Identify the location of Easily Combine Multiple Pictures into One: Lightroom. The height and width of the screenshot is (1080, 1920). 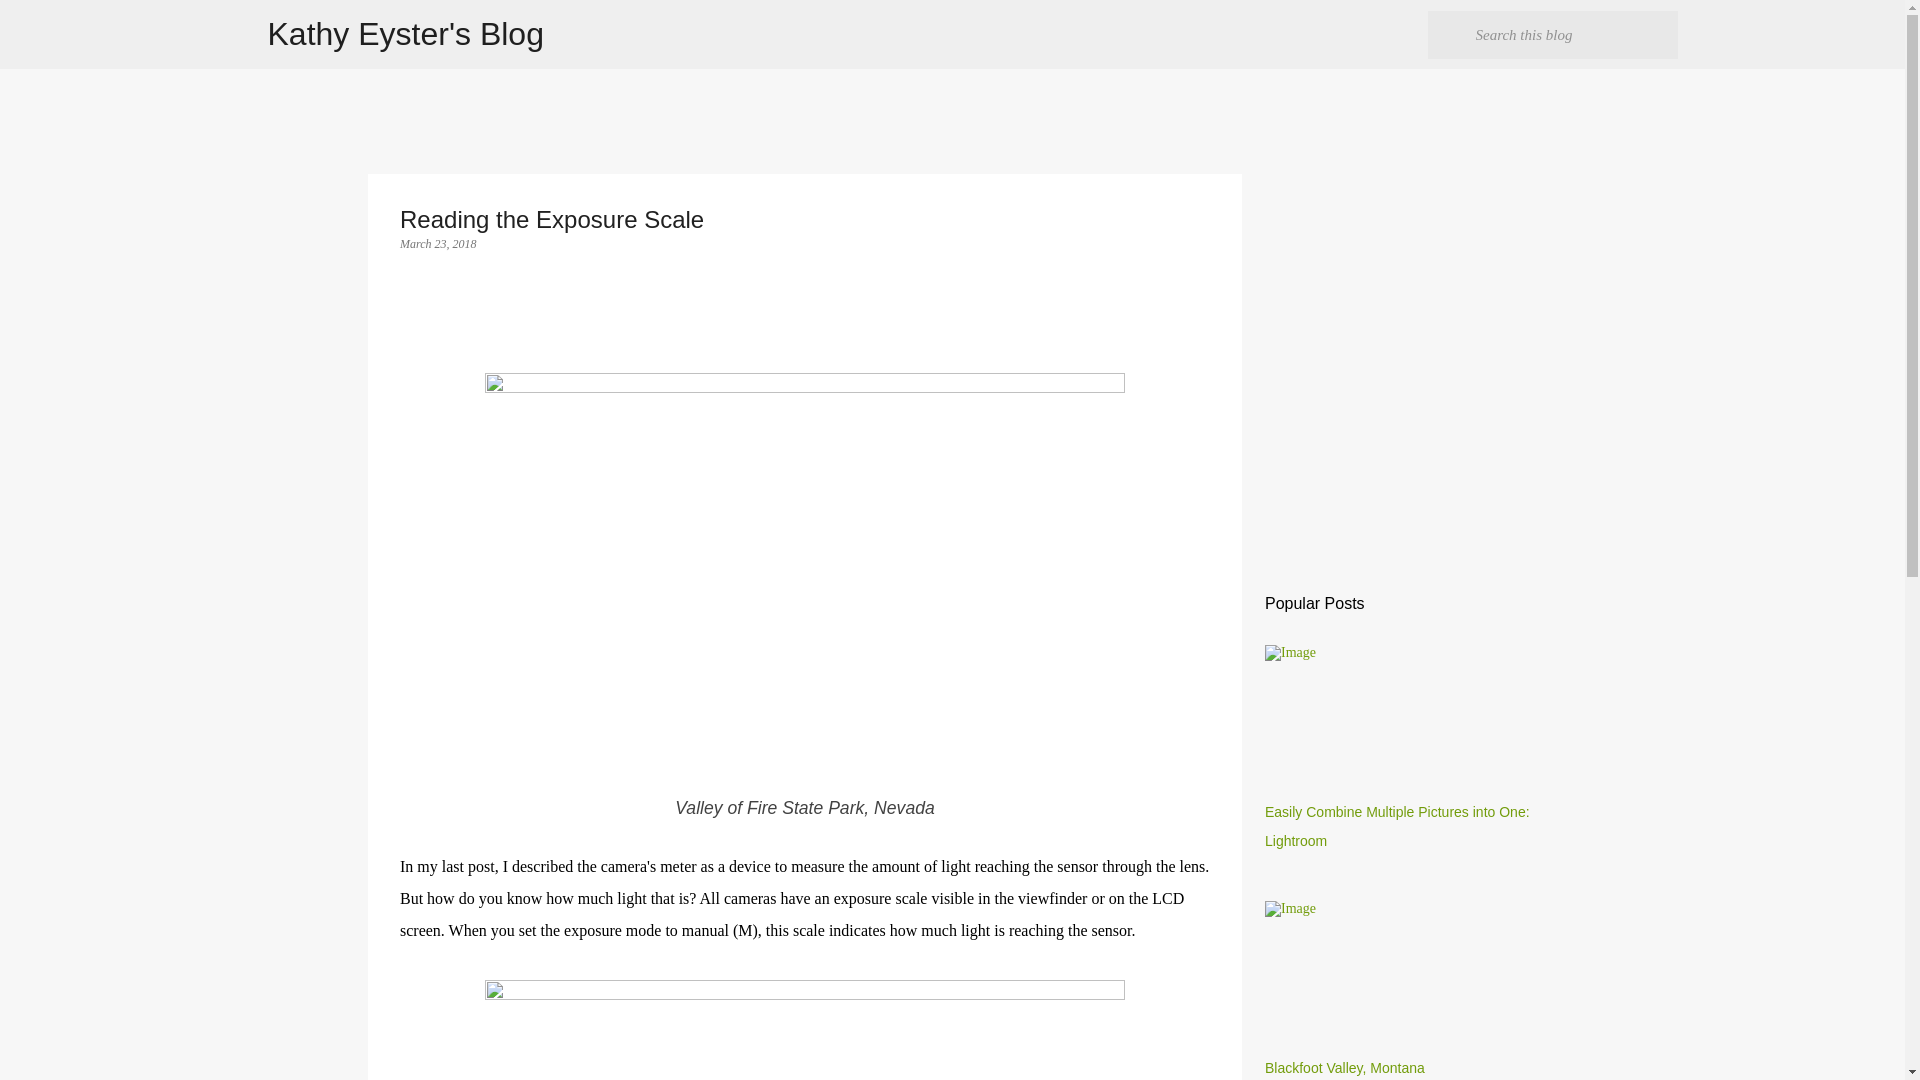
(1398, 826).